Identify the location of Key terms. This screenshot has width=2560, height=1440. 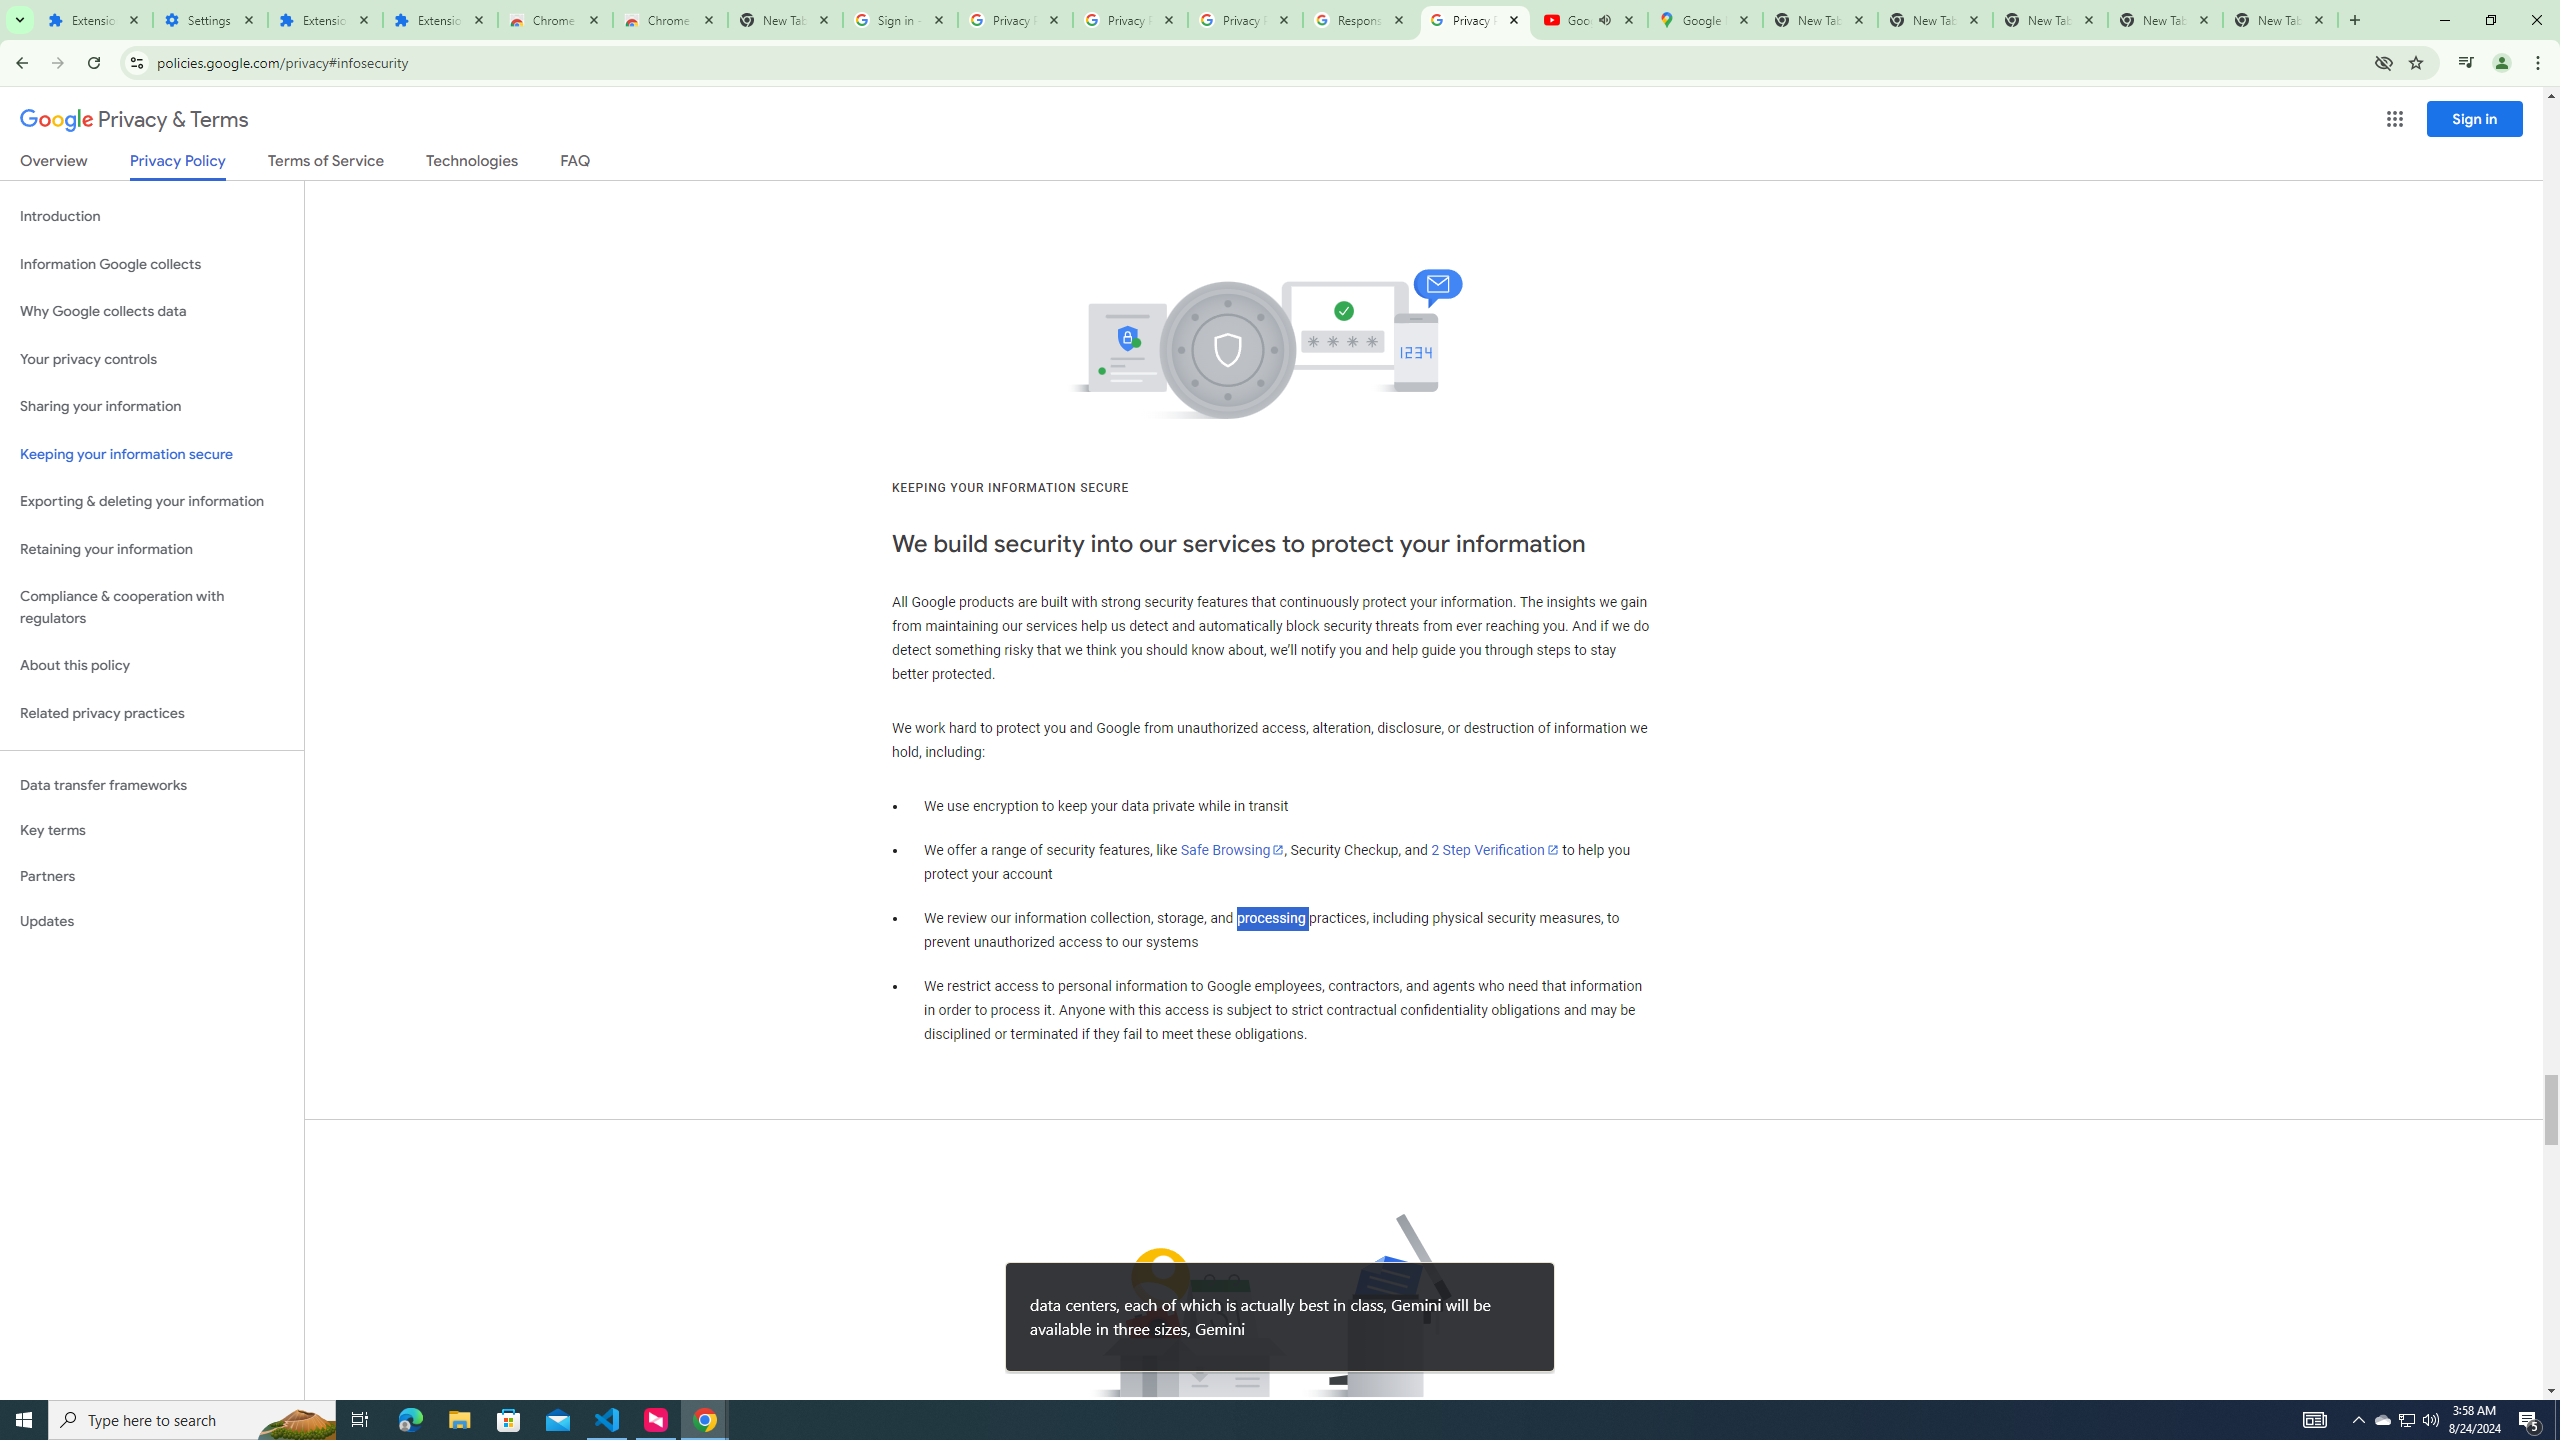
(152, 830).